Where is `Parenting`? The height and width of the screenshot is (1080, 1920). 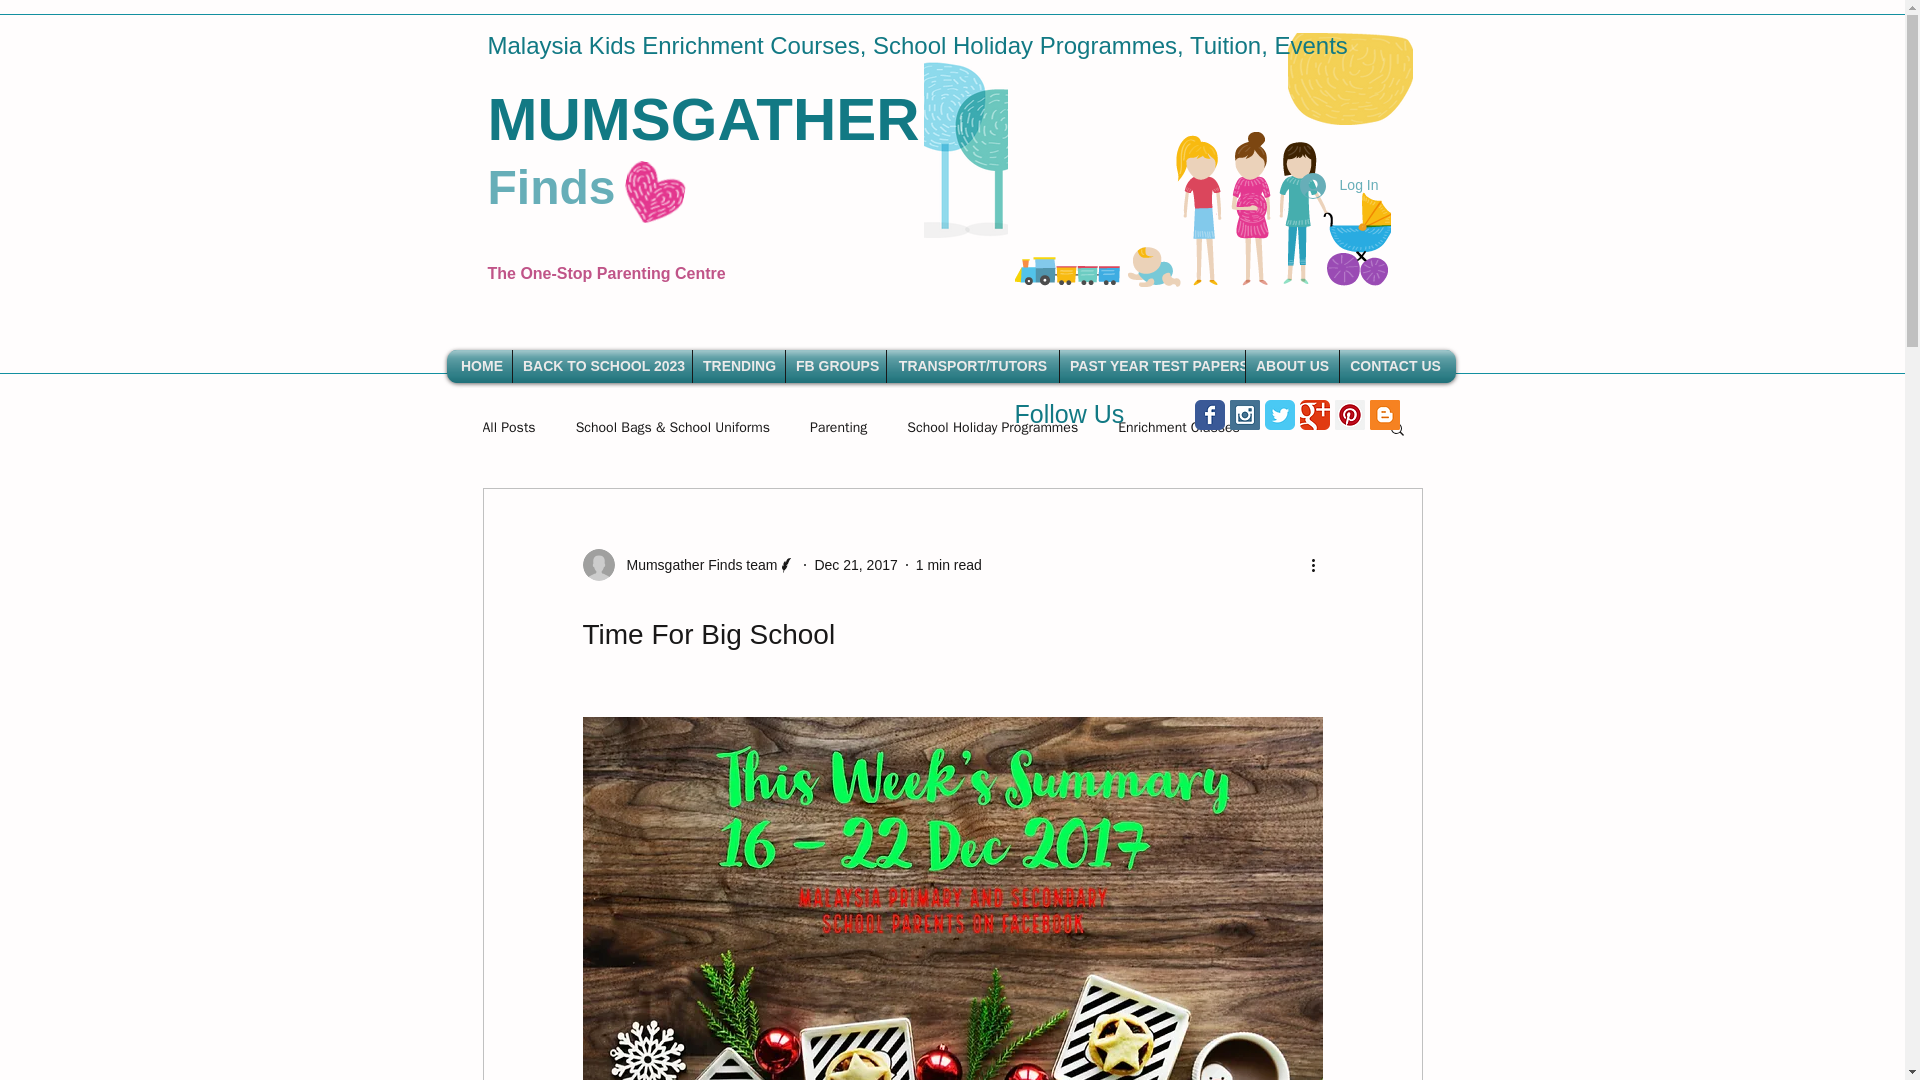
Parenting is located at coordinates (838, 428).